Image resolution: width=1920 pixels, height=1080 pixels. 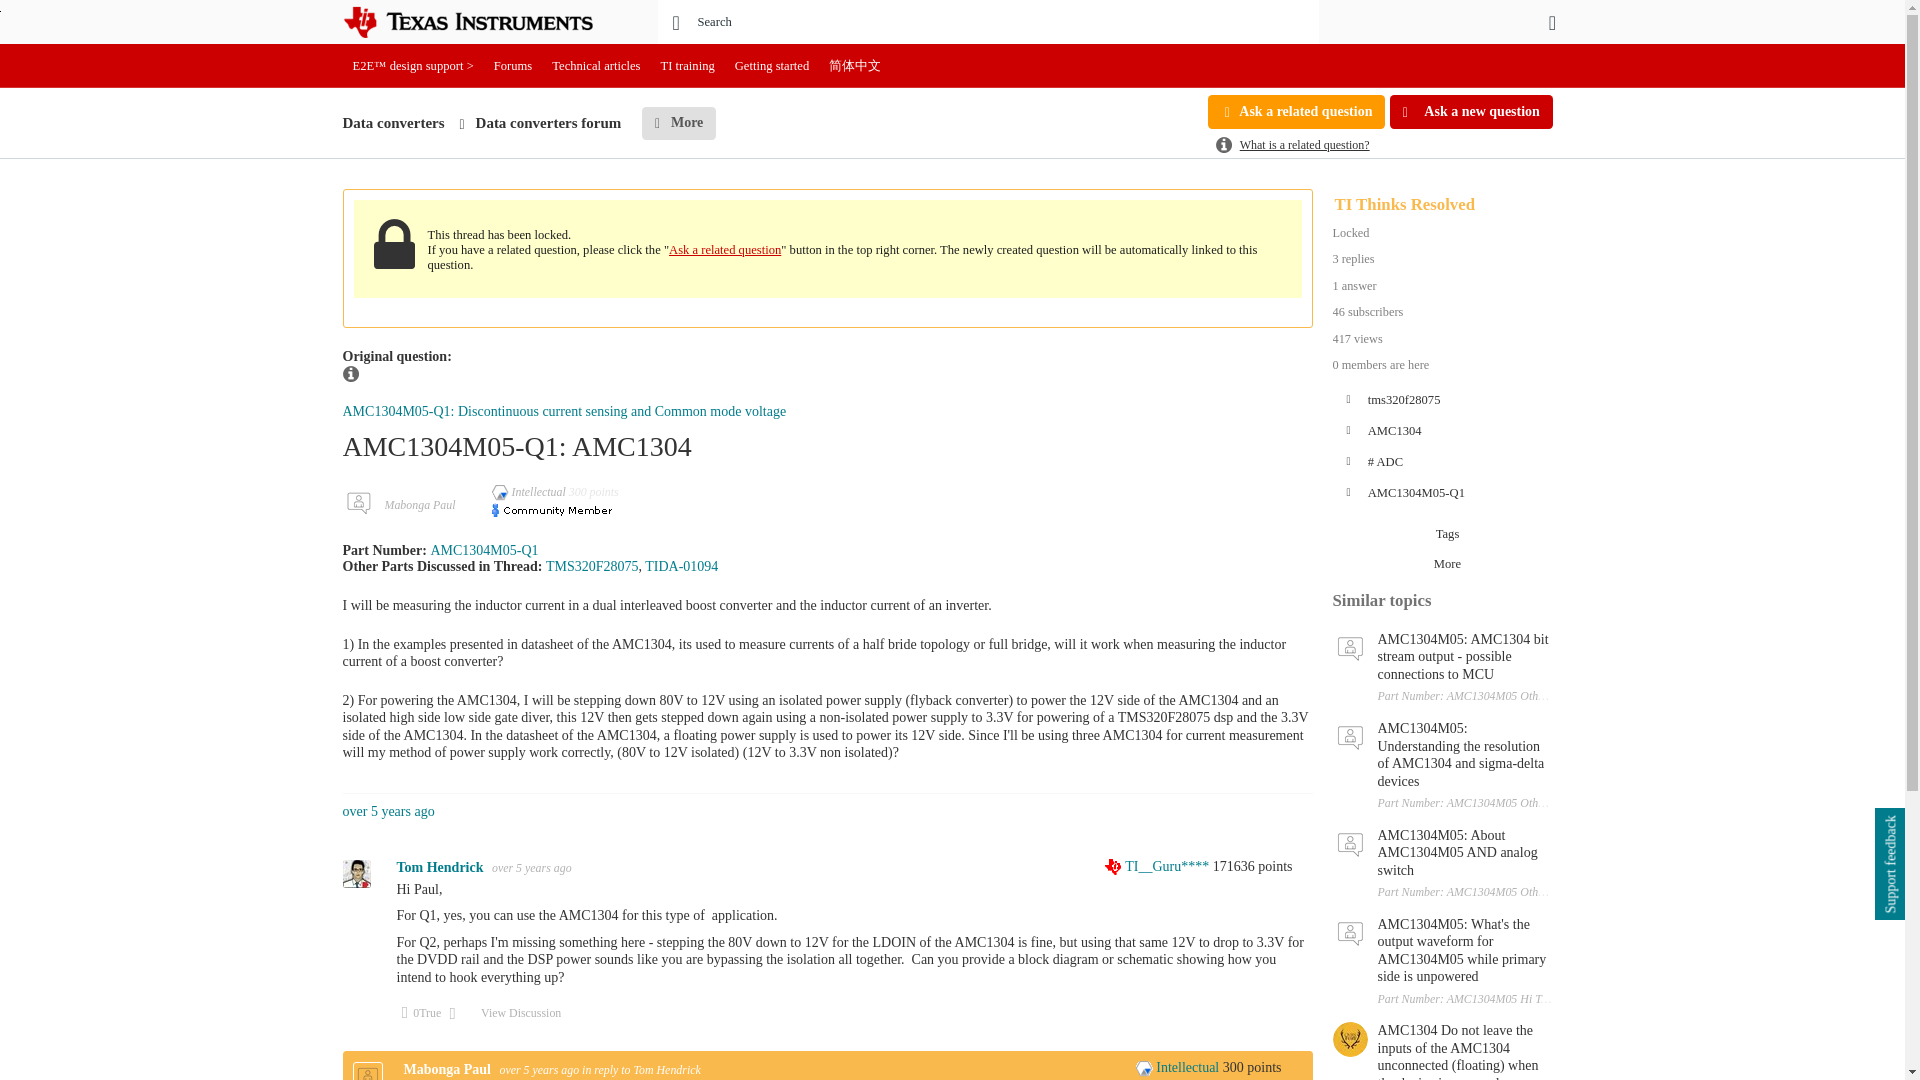 What do you see at coordinates (688, 66) in the screenshot?
I see `TI training` at bounding box center [688, 66].